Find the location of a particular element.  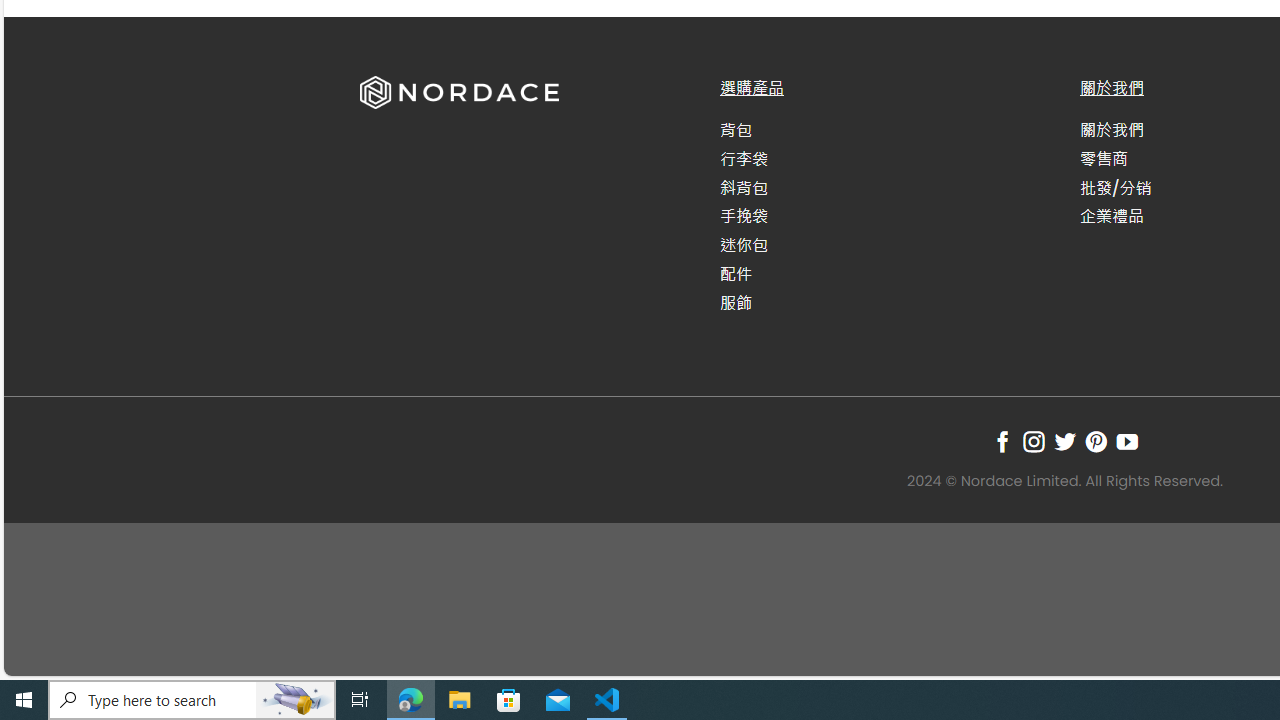

Follow on Facebook is located at coordinates (1002, 441).